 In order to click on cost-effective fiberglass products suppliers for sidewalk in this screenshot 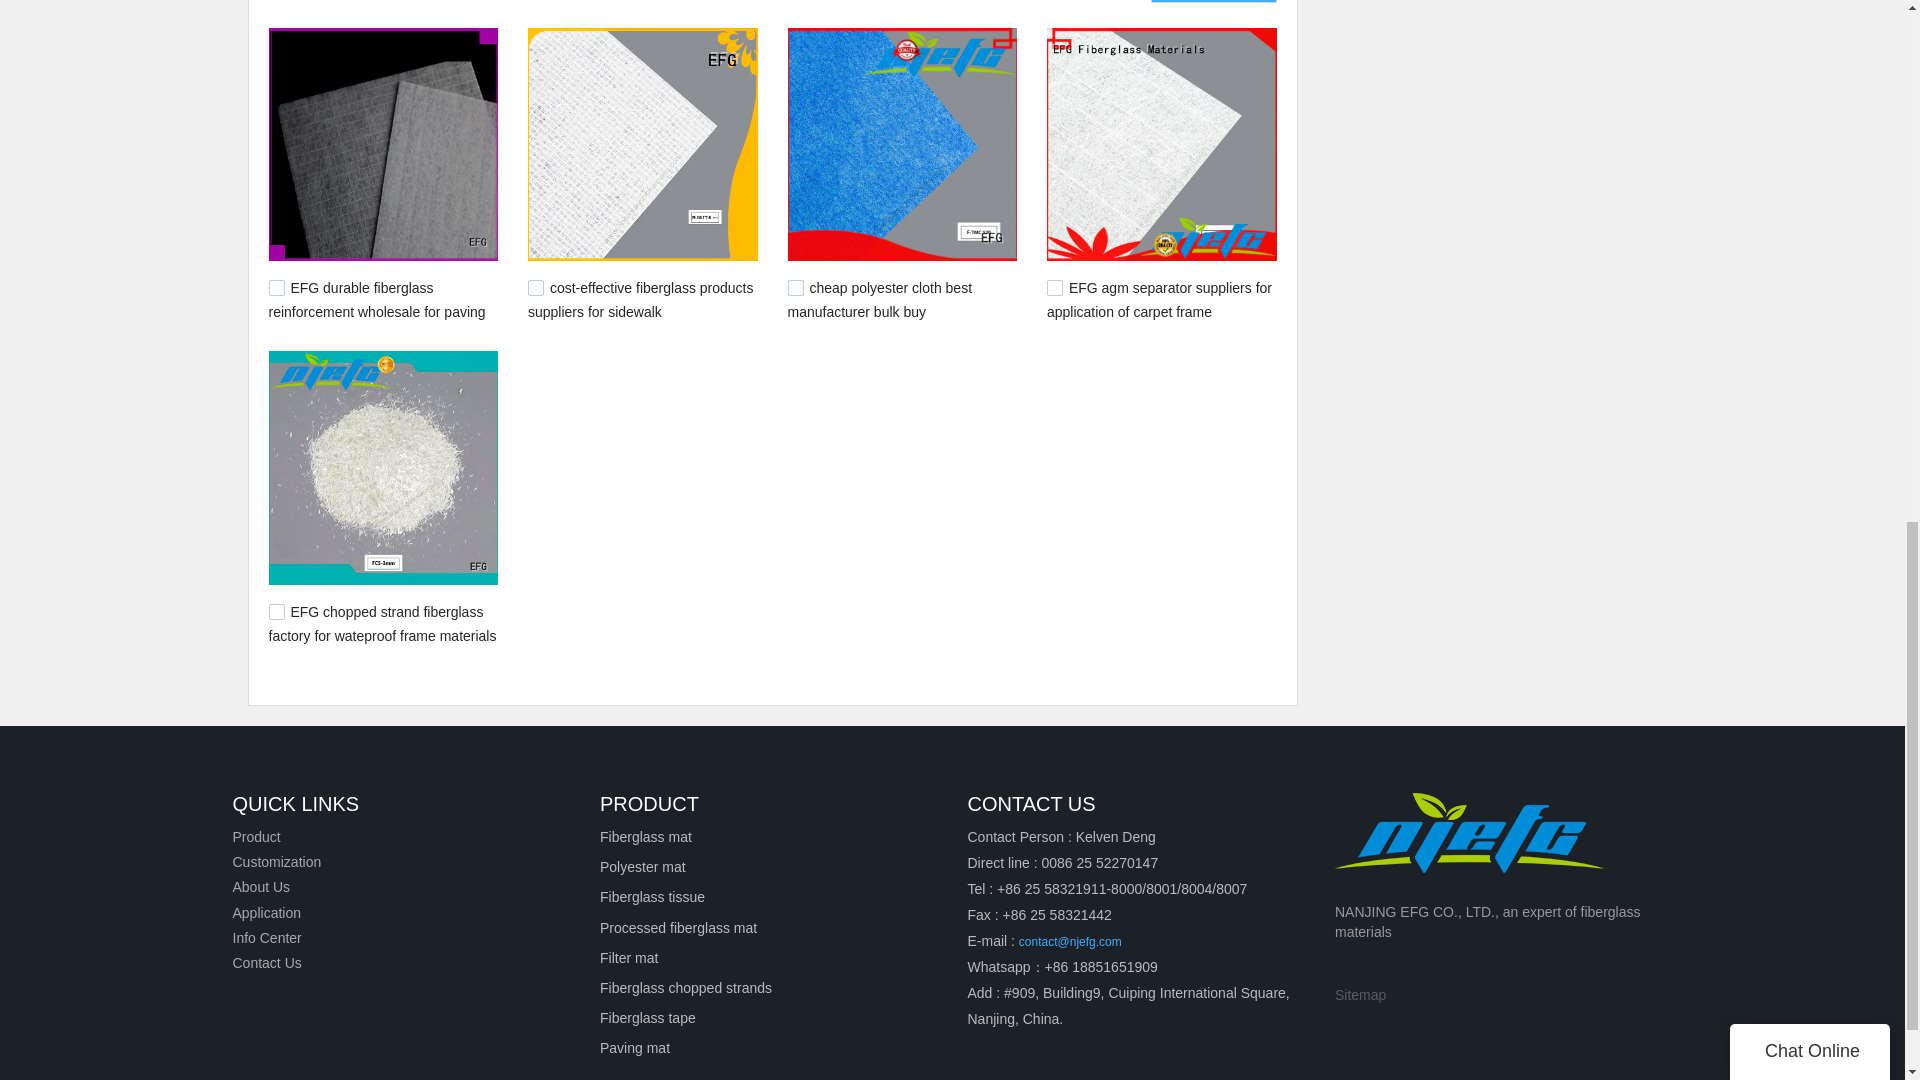, I will do `click(641, 299)`.